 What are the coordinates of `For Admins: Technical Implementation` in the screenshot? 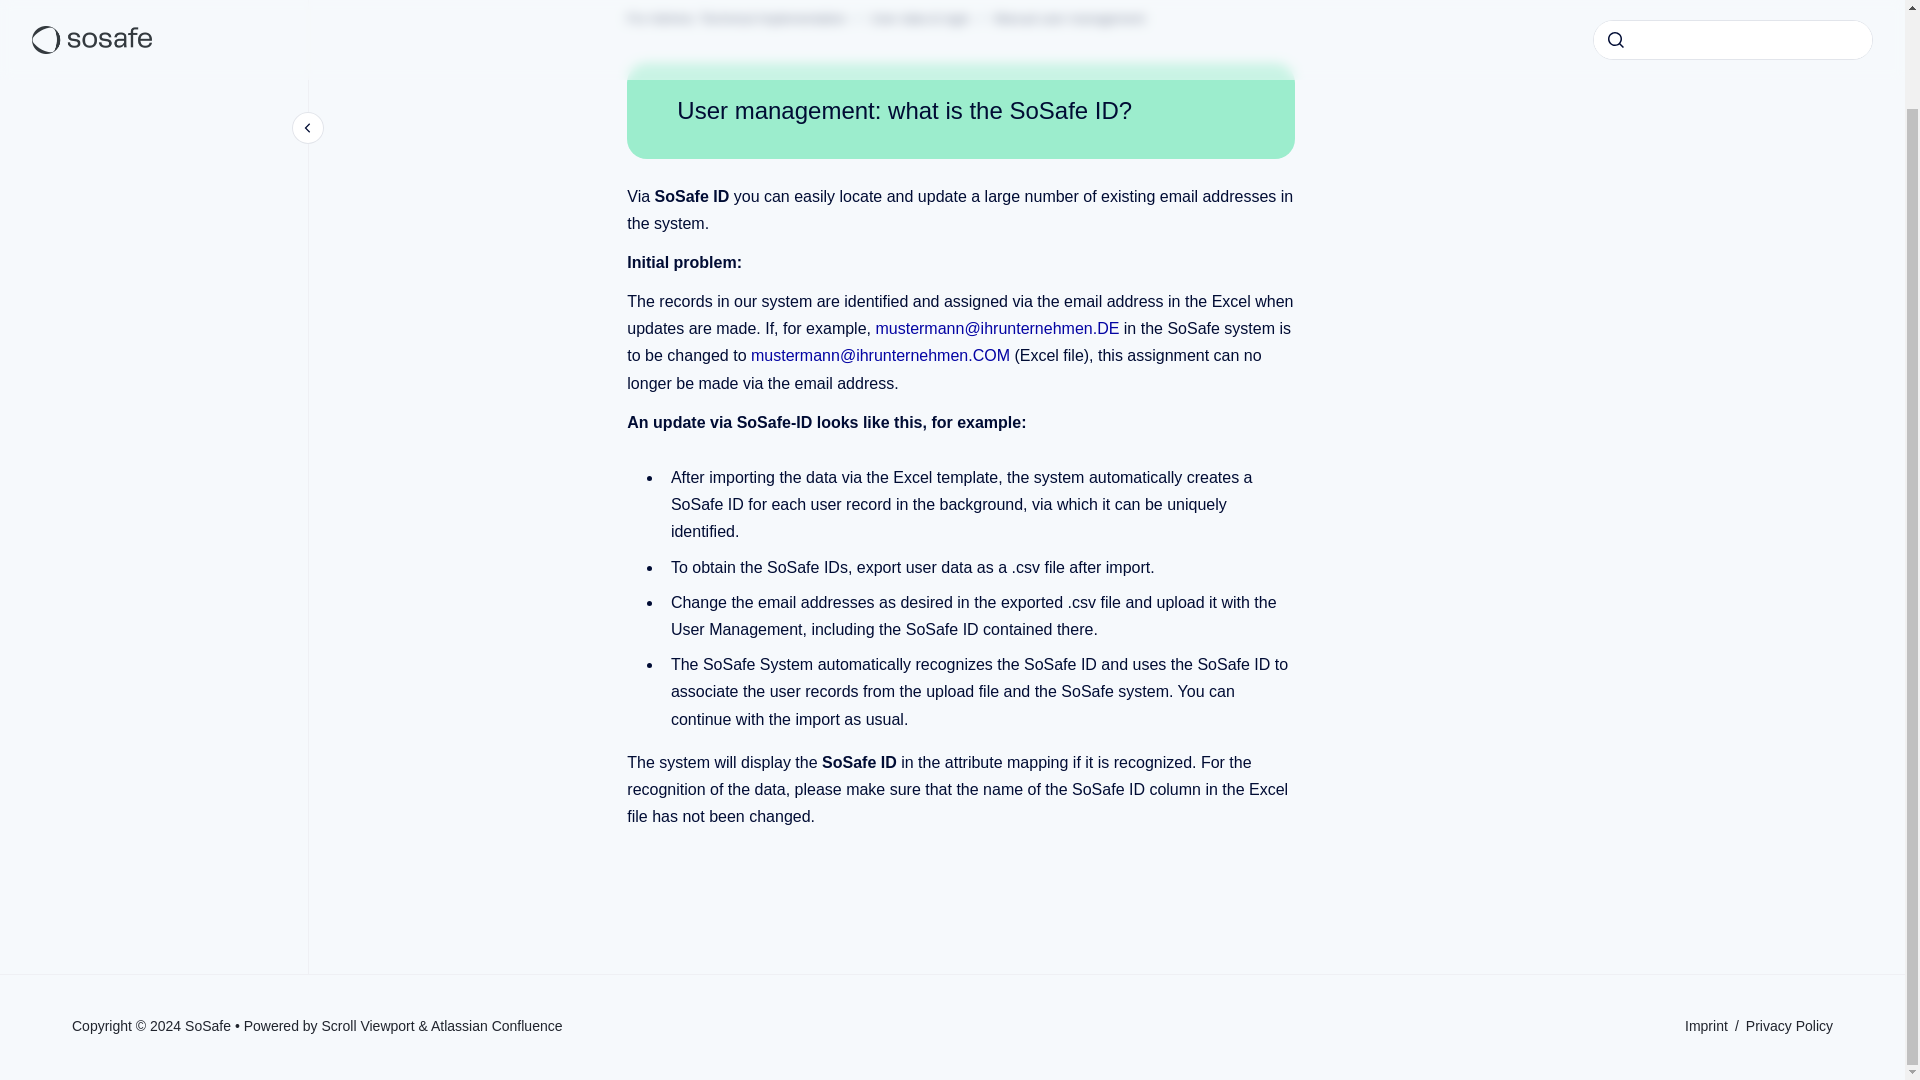 It's located at (736, 18).